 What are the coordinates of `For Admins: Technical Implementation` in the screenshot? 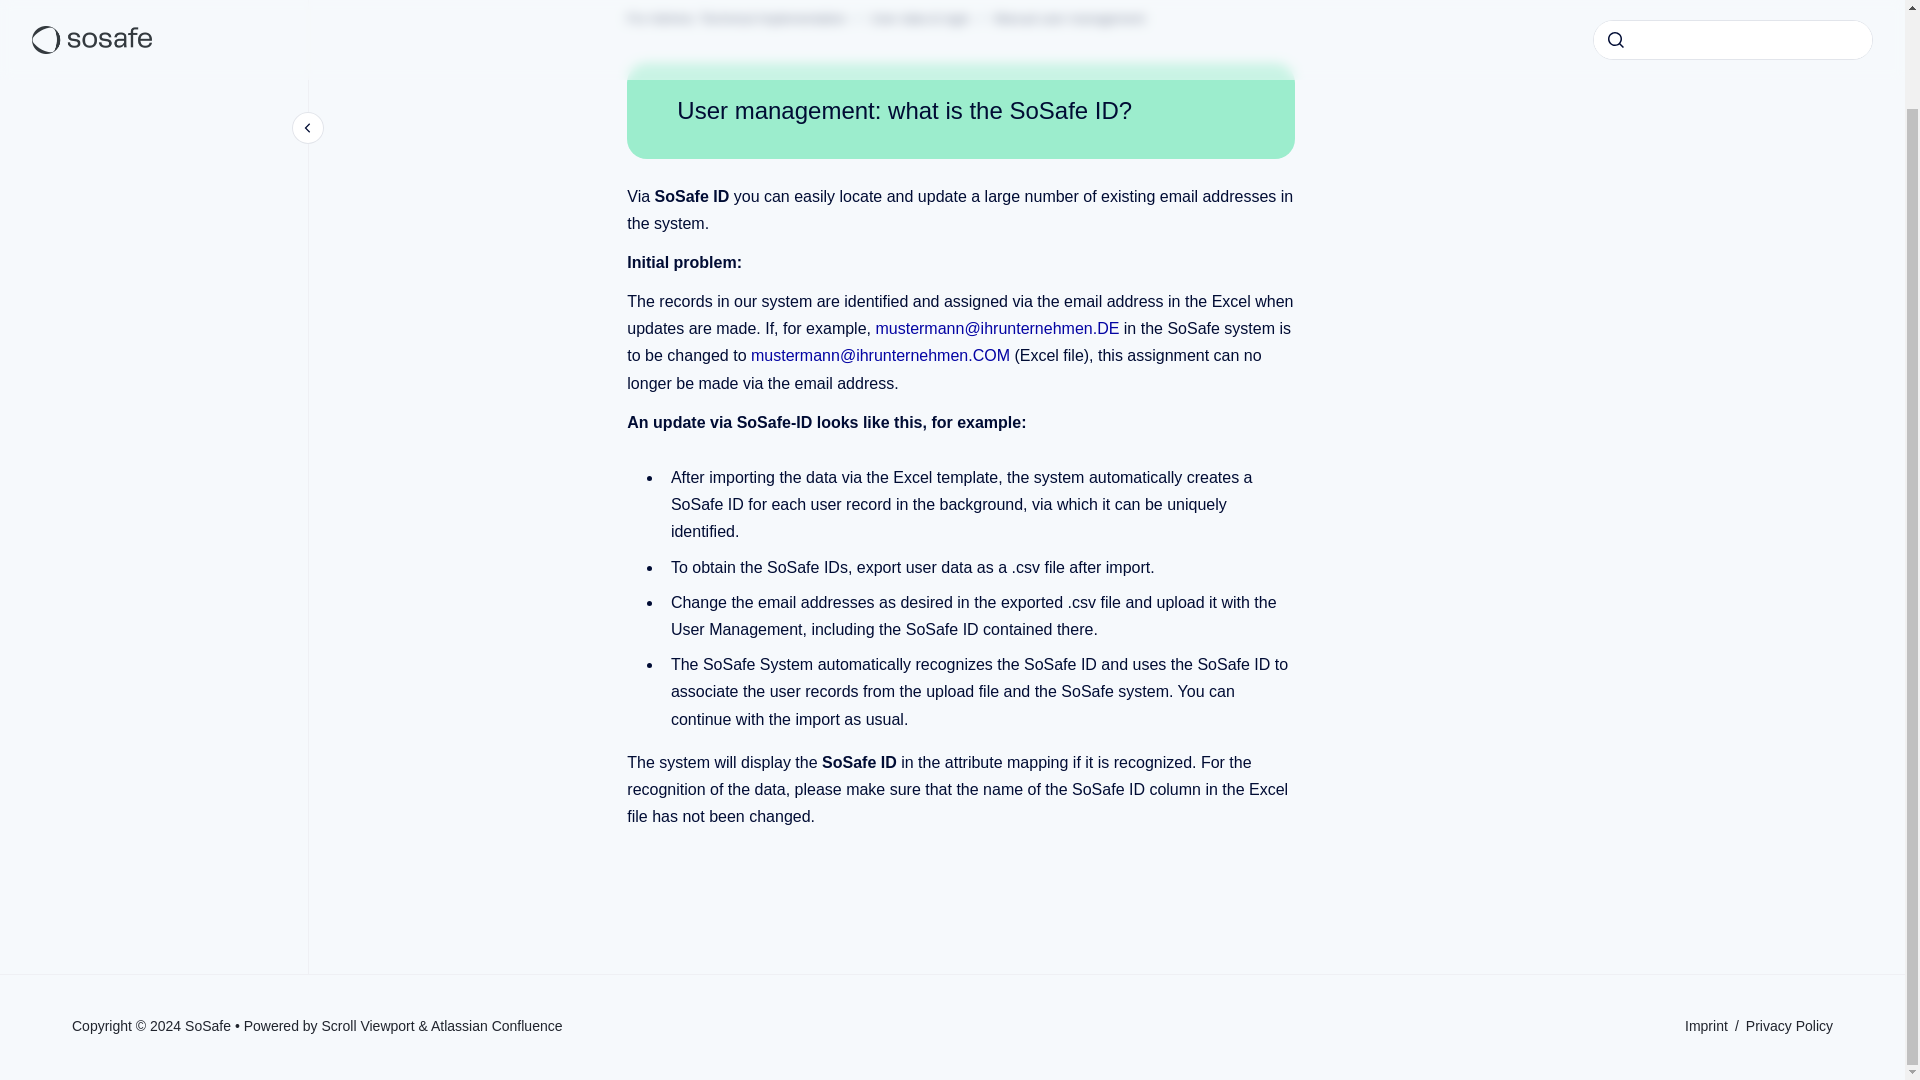 It's located at (736, 18).